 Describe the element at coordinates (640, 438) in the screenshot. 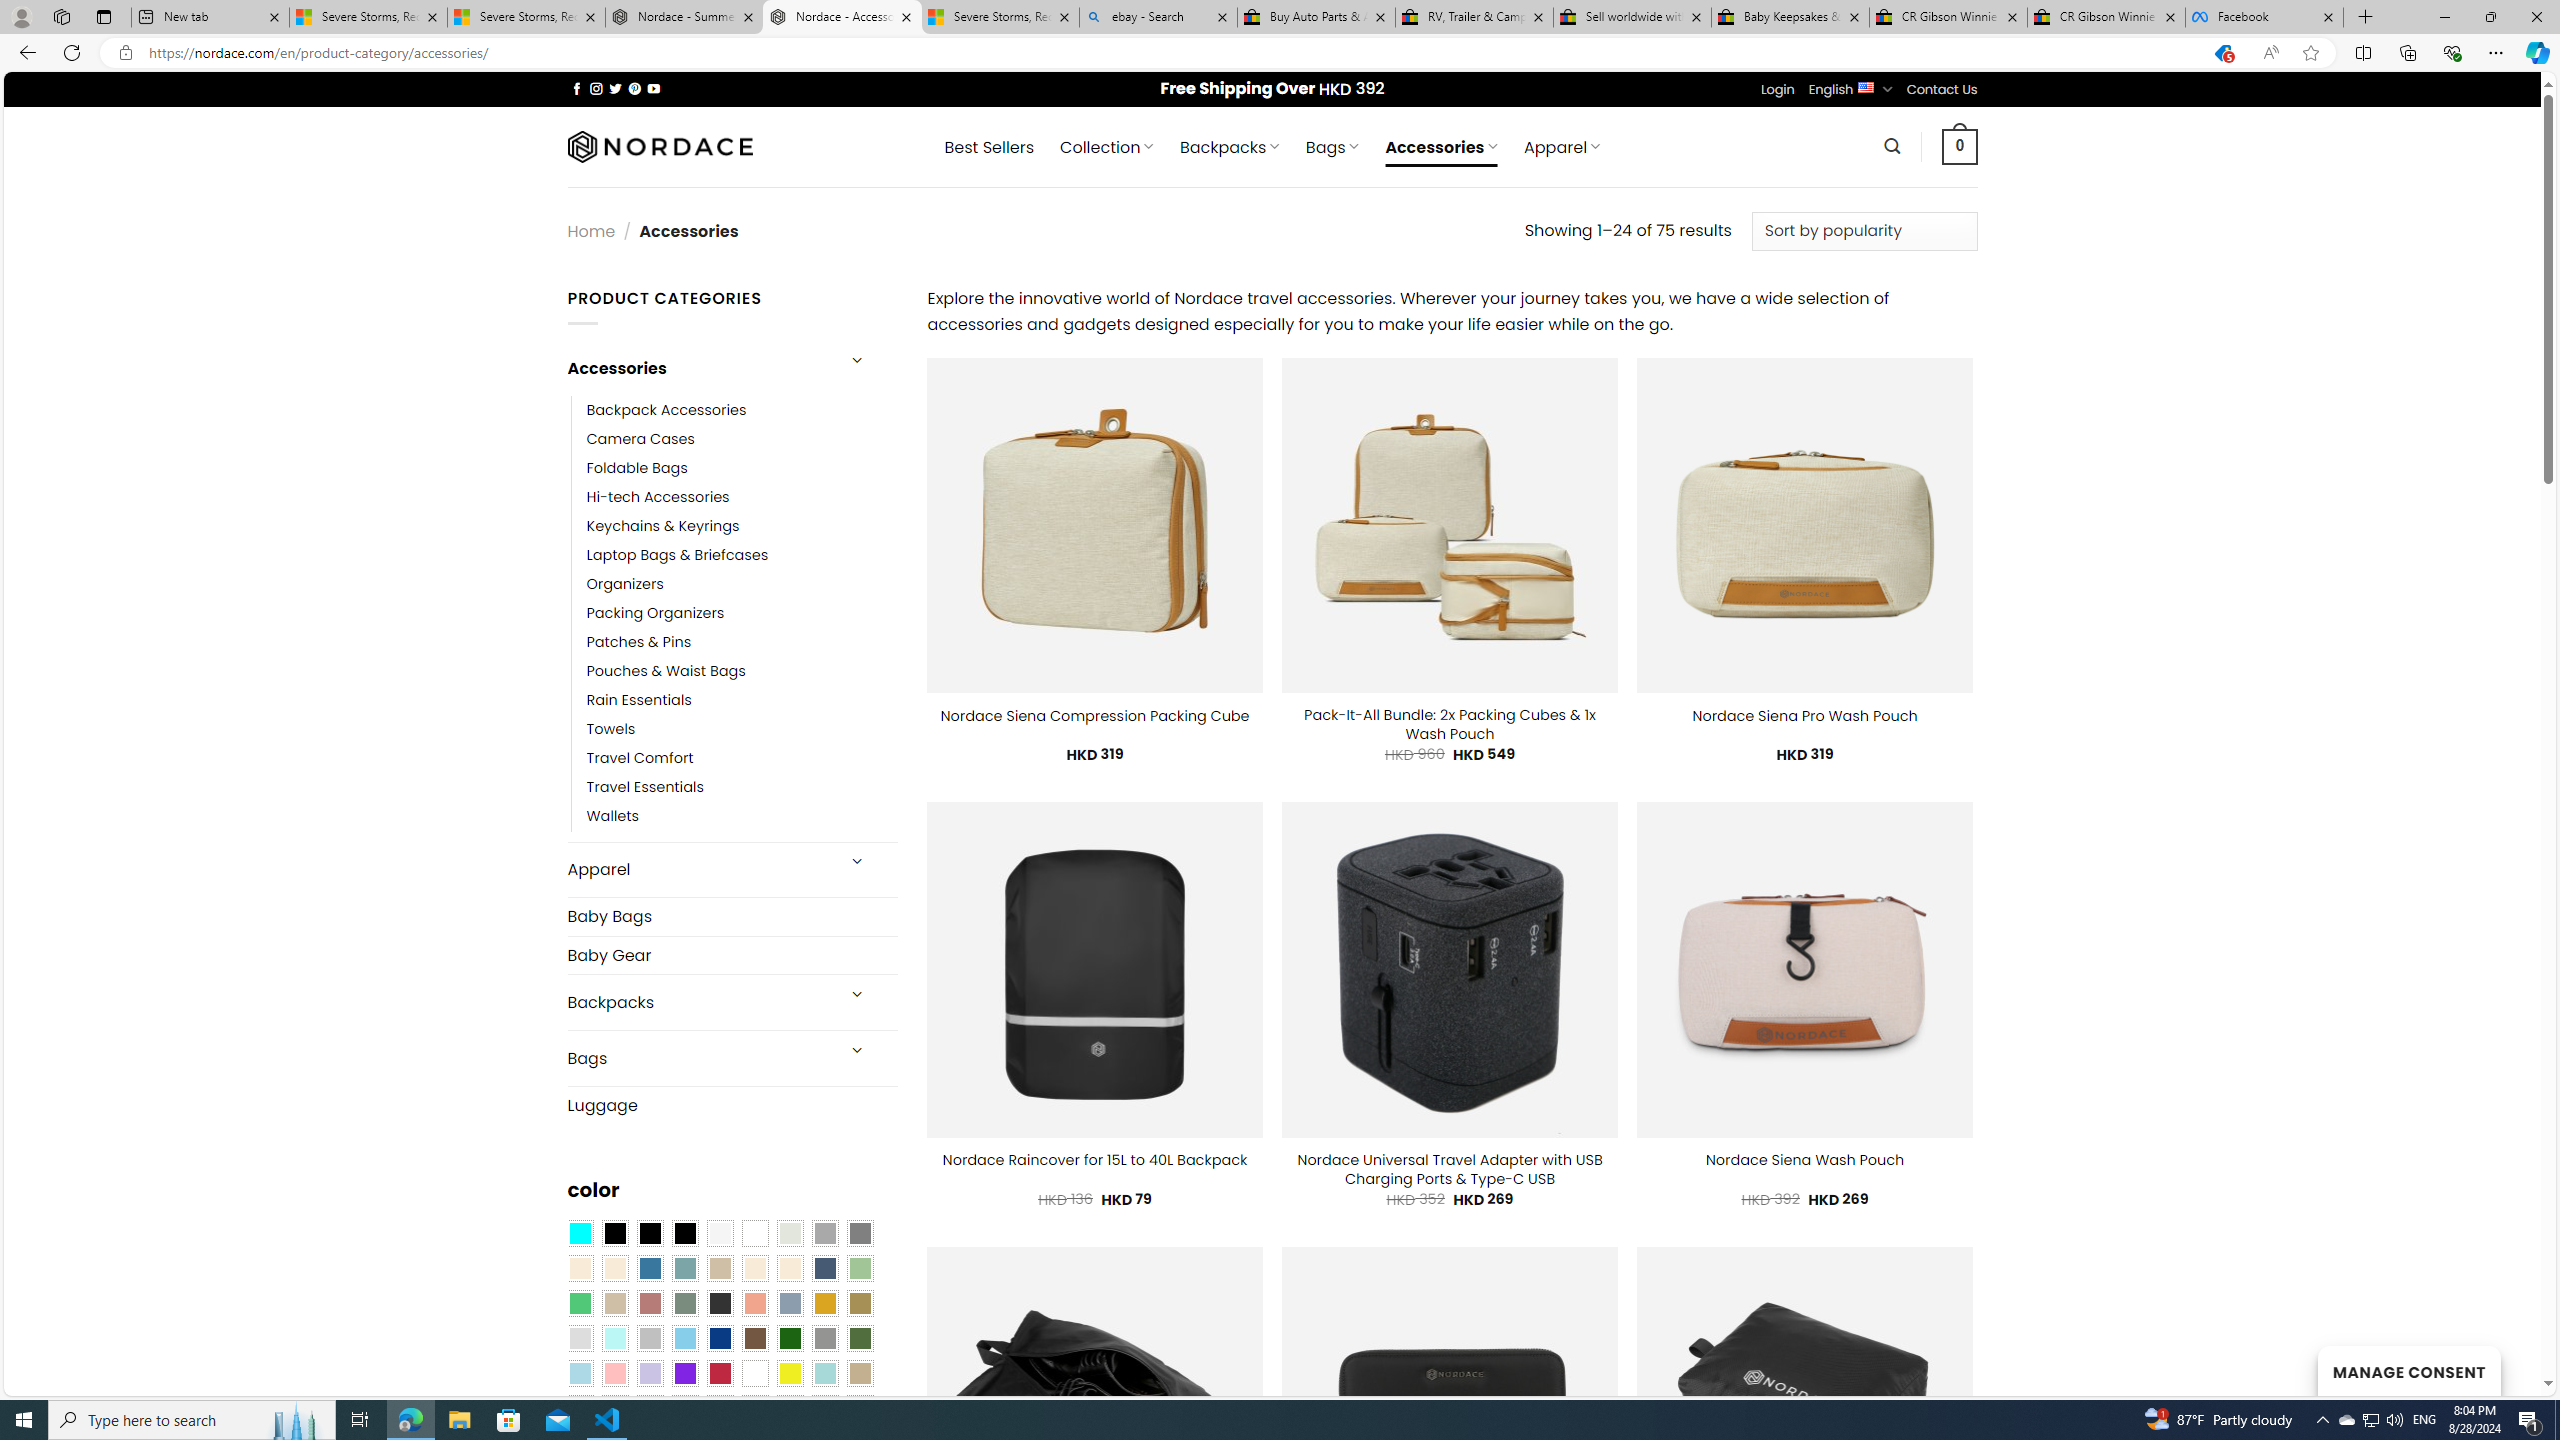

I see `Camera Cases` at that location.